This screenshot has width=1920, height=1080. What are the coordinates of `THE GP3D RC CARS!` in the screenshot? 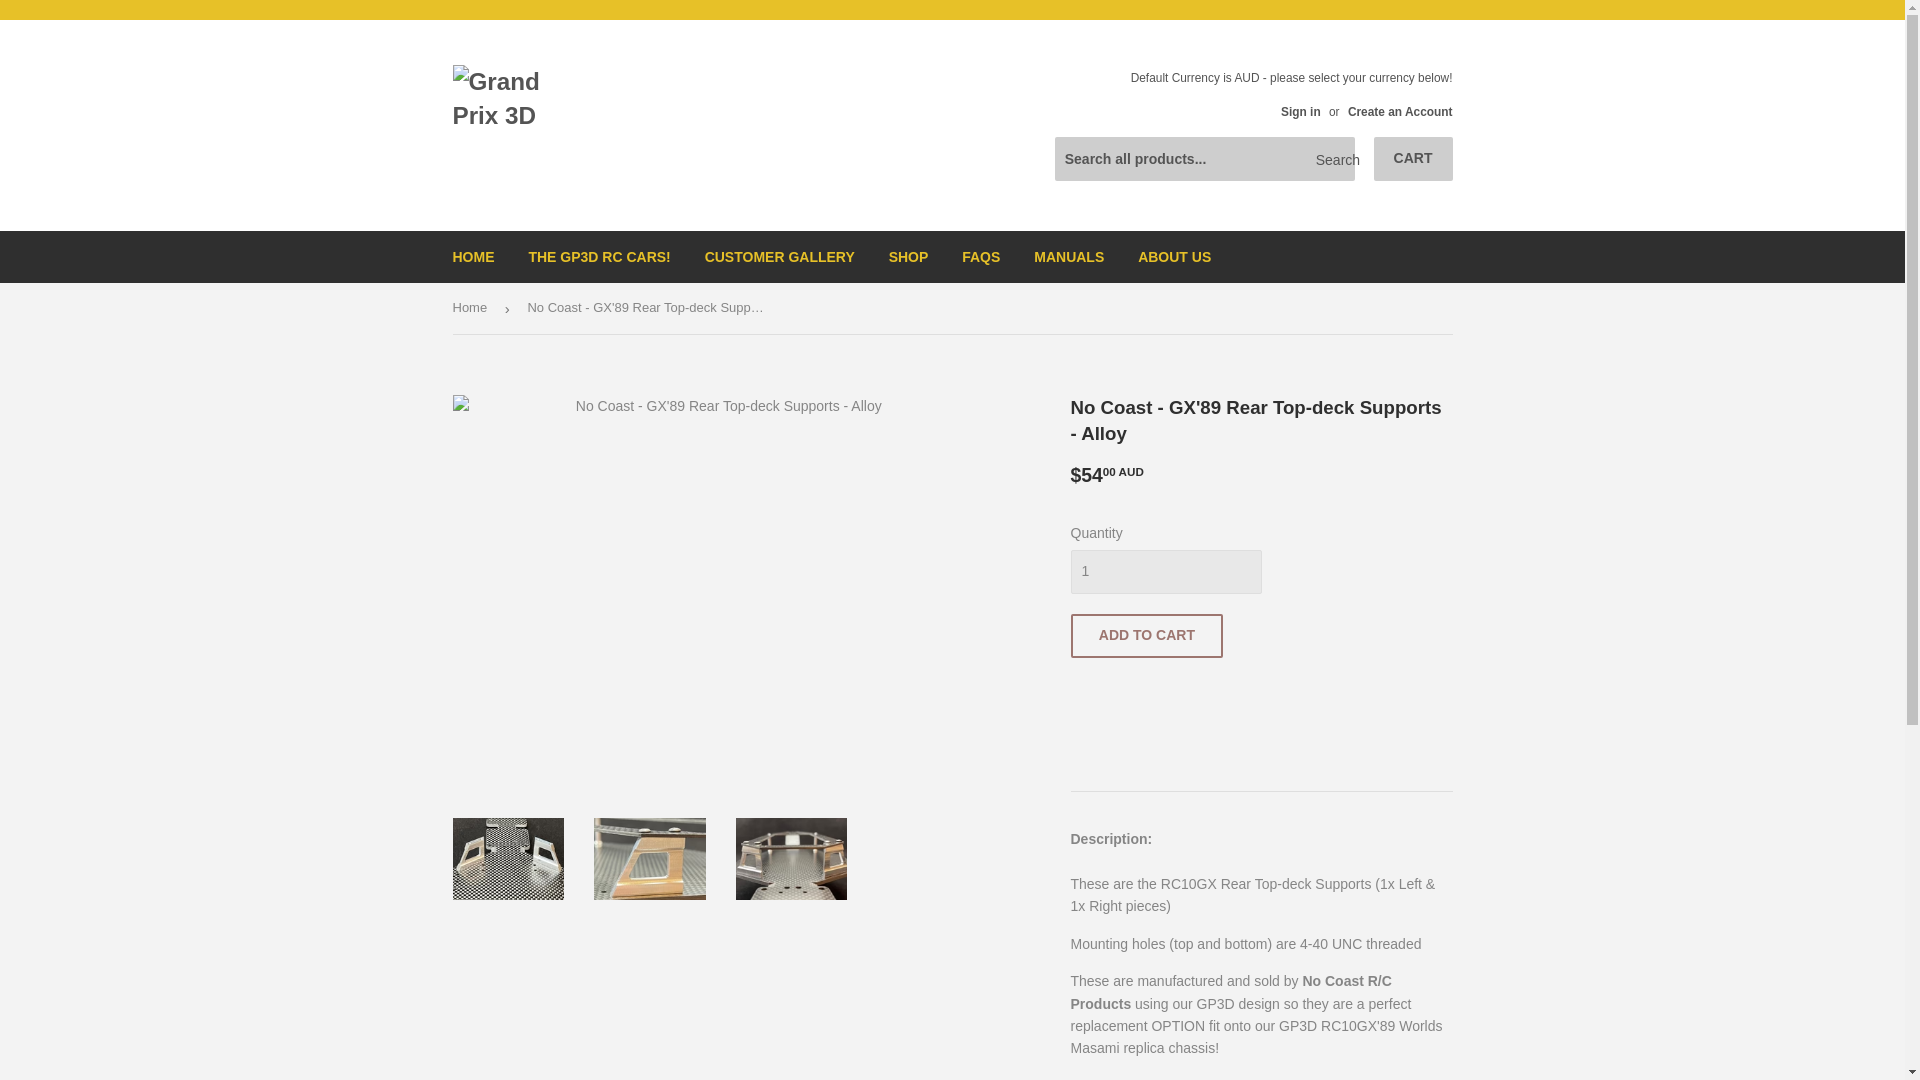 It's located at (598, 256).